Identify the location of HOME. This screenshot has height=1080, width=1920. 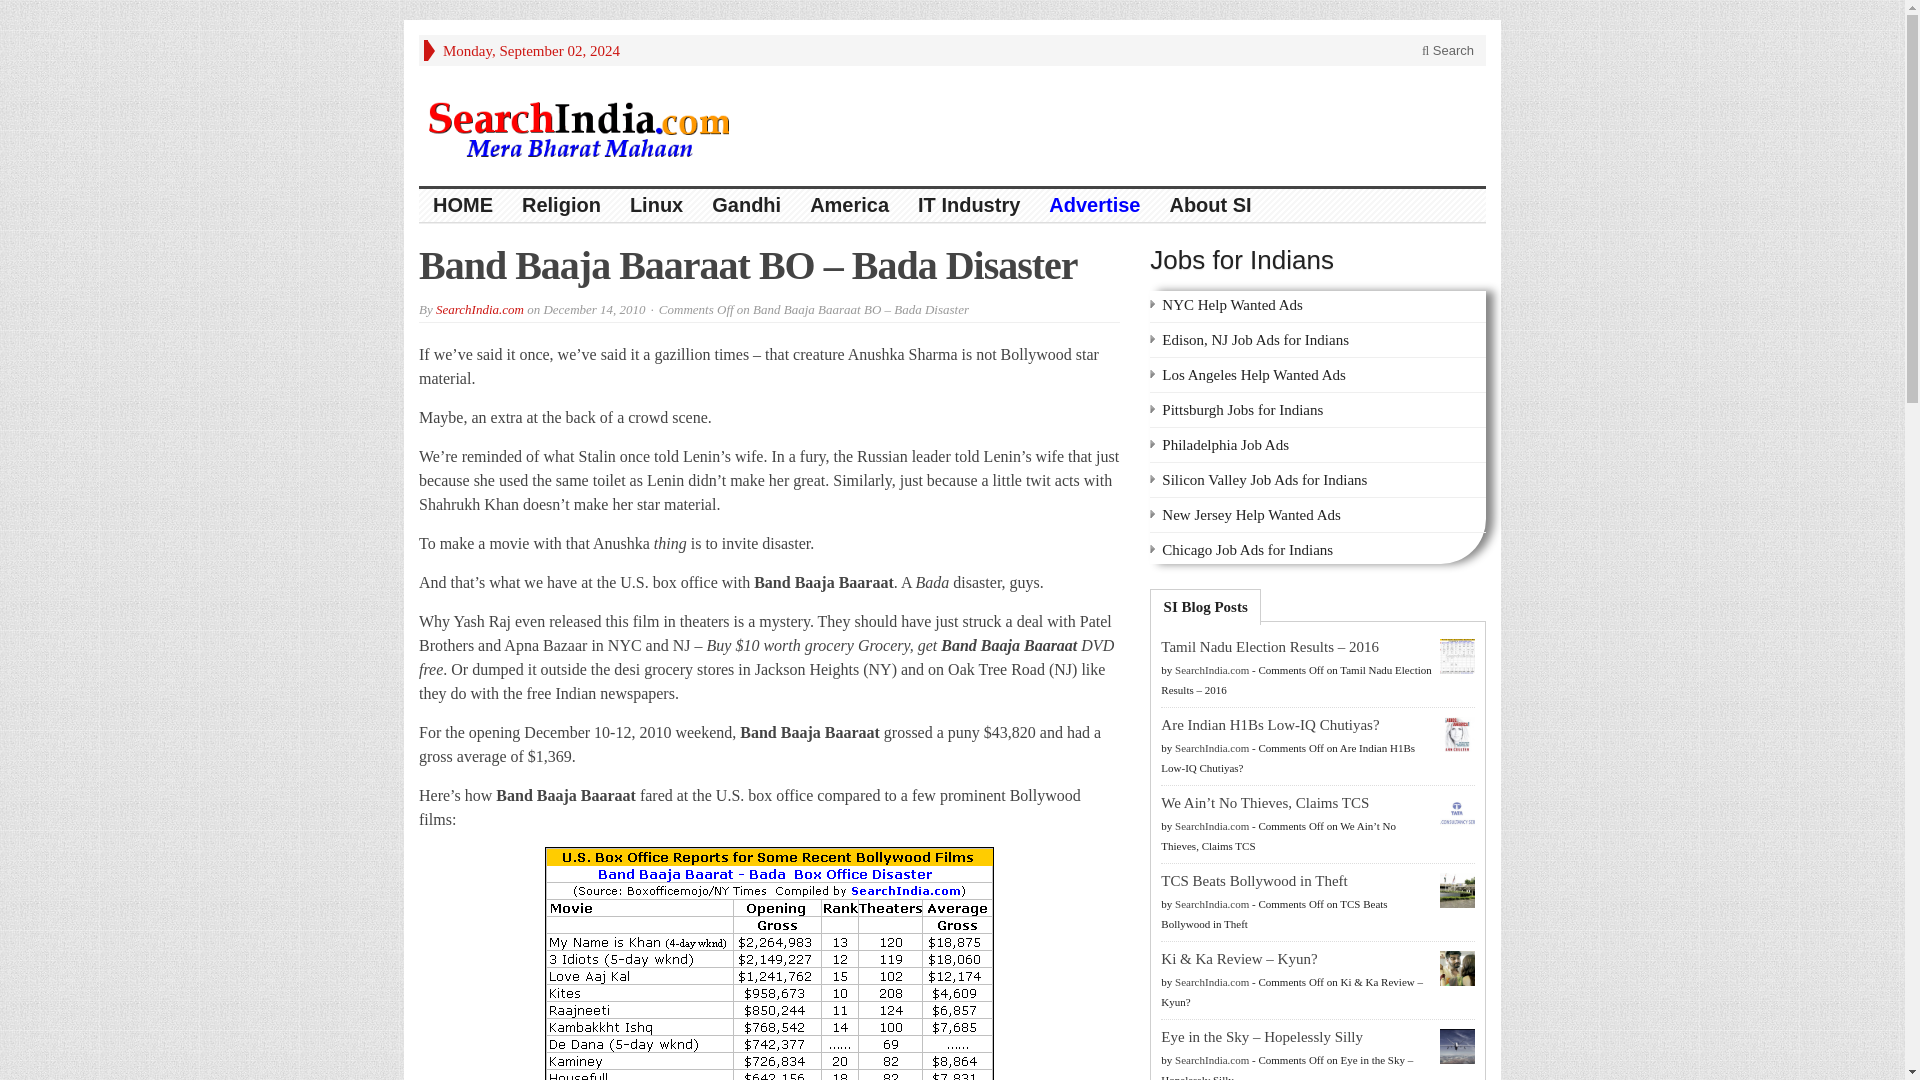
(463, 206).